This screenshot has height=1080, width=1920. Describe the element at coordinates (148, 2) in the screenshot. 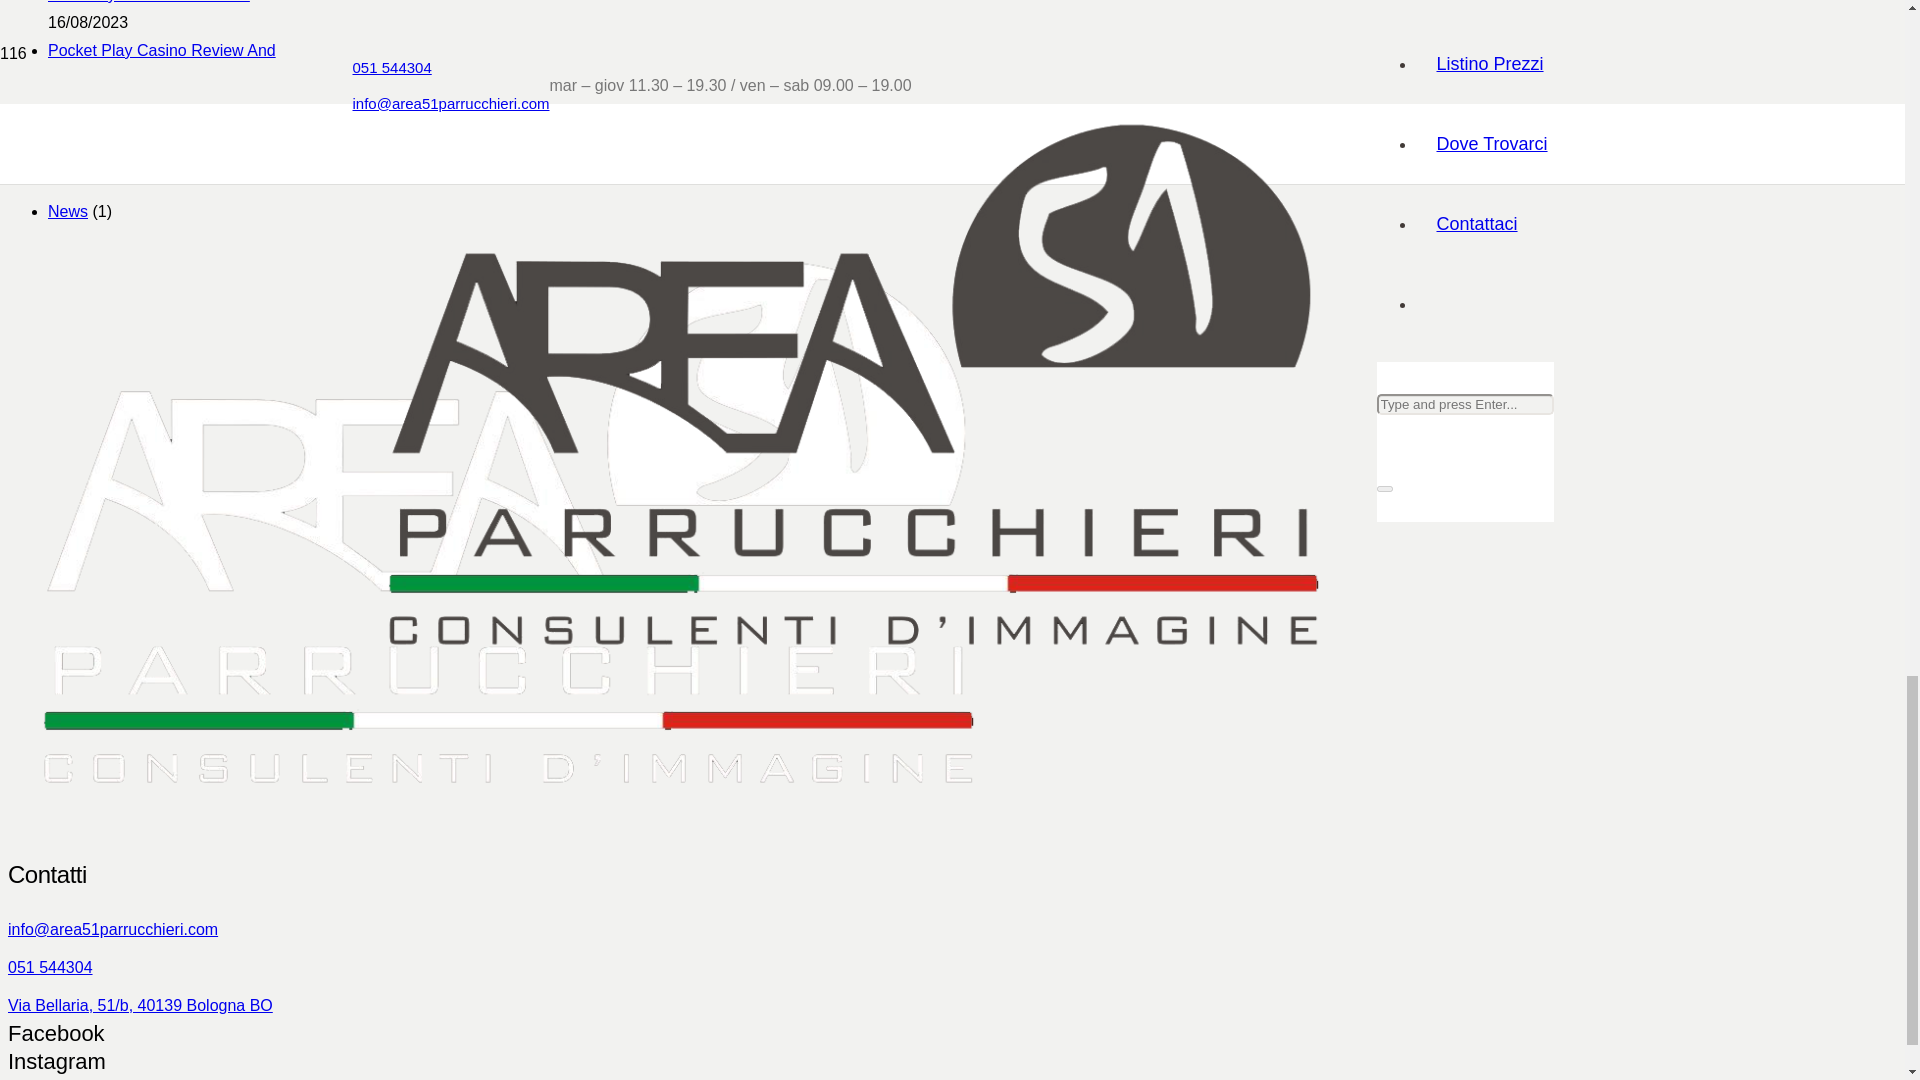

I see `Best Ways To Win At Casino` at that location.